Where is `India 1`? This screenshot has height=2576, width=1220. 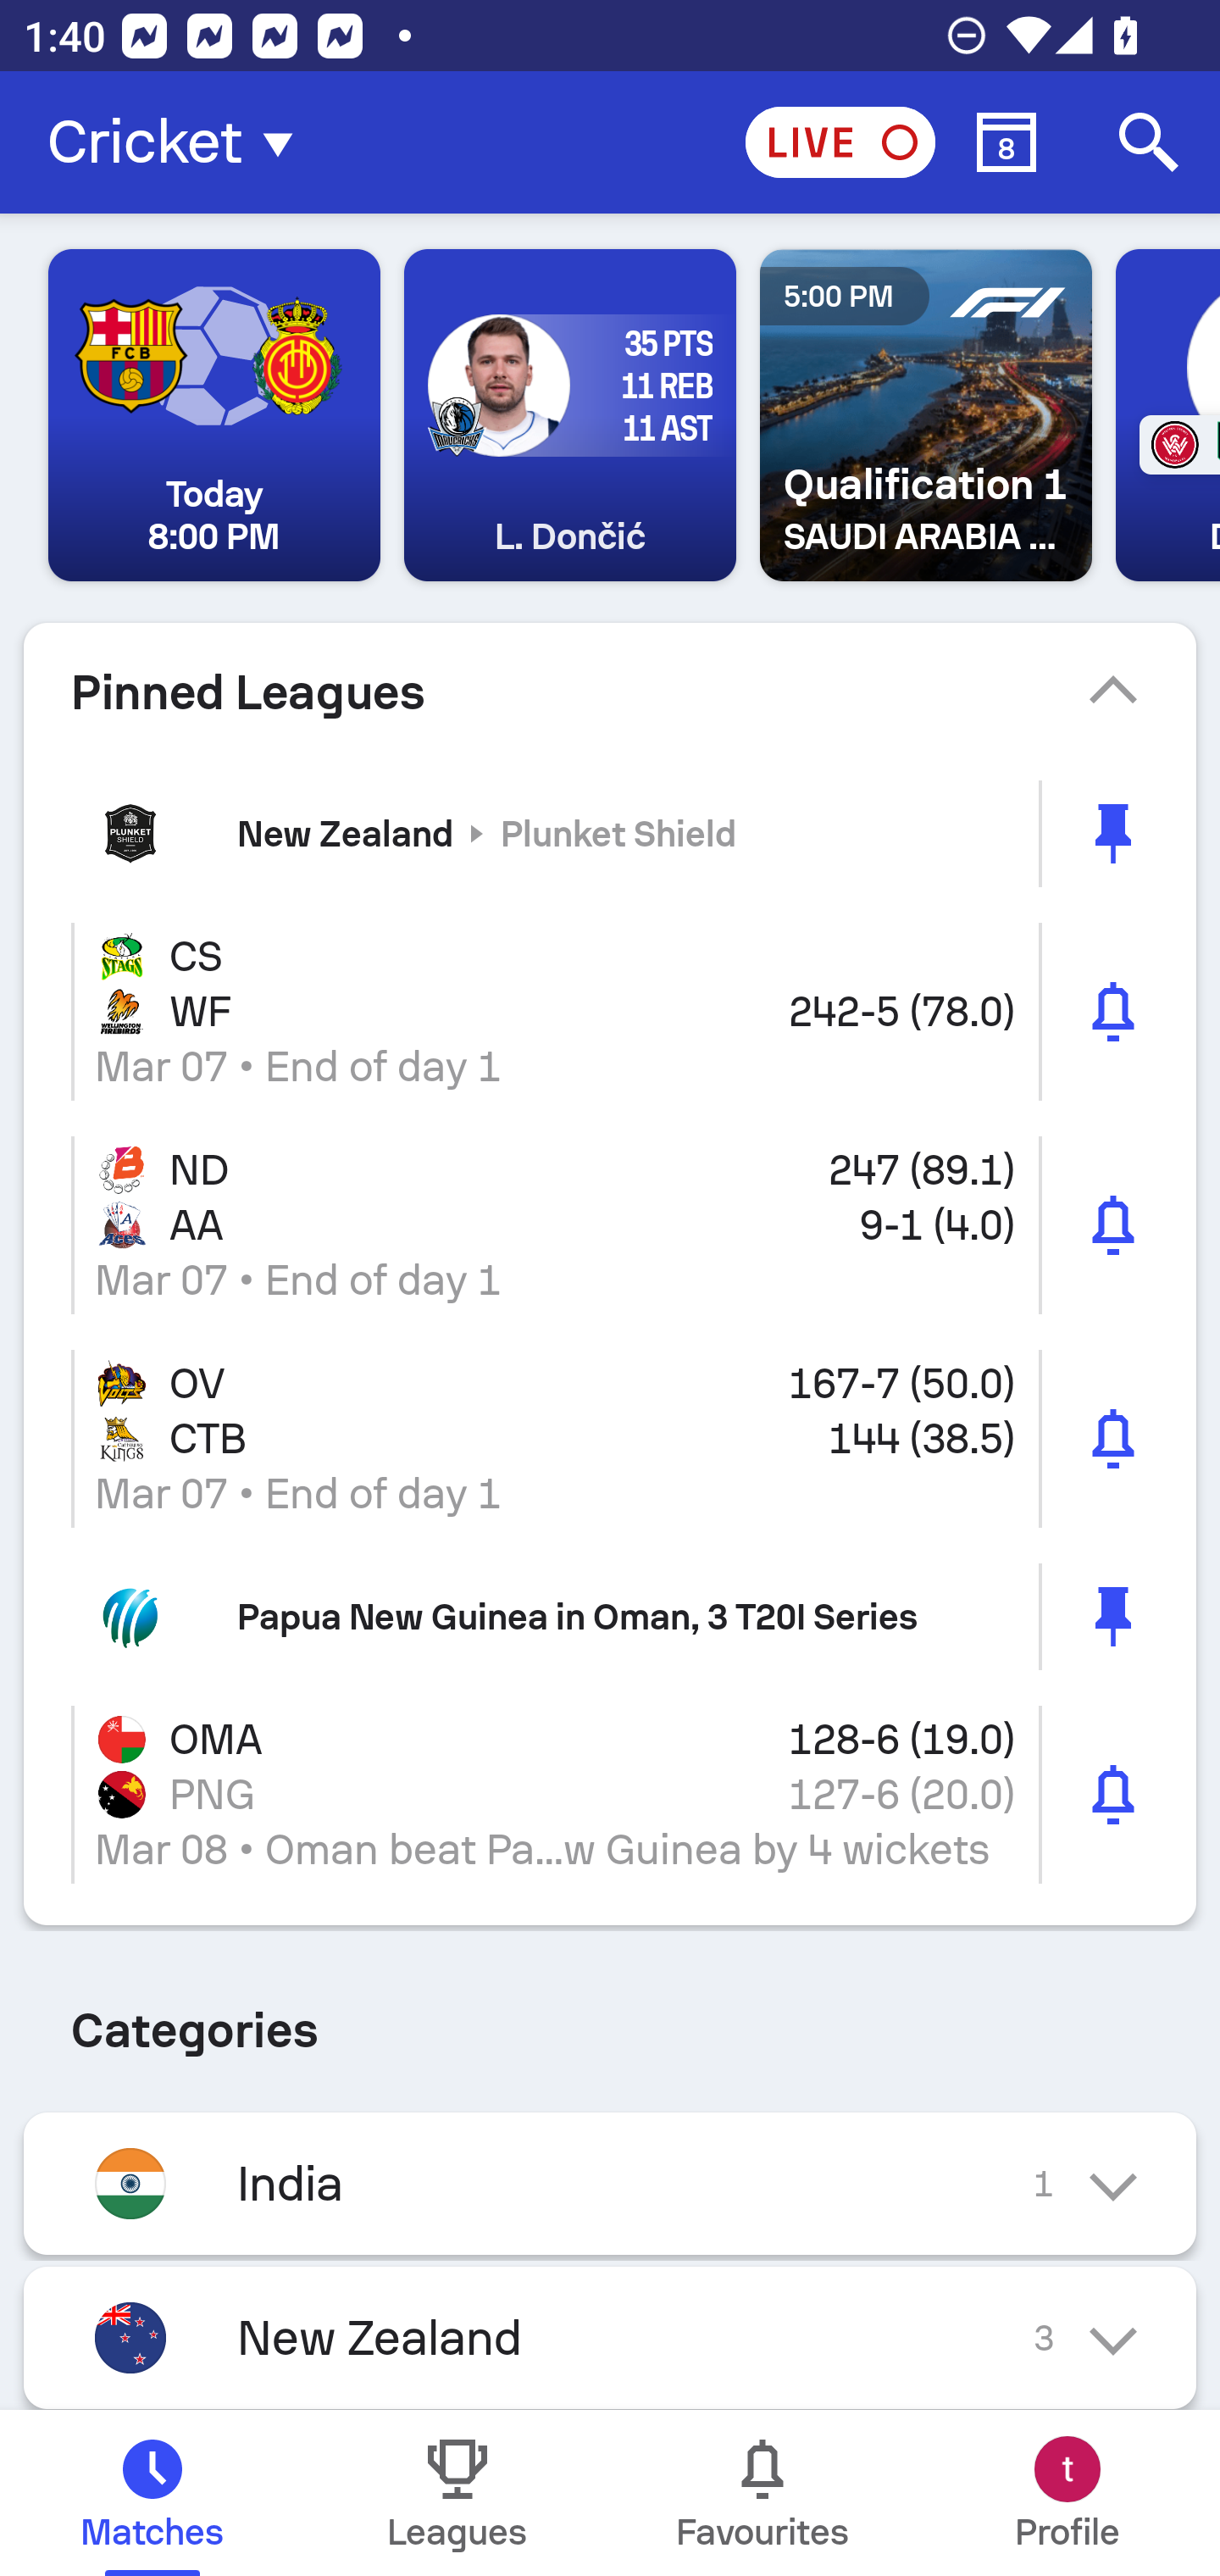
India 1 is located at coordinates (610, 2183).